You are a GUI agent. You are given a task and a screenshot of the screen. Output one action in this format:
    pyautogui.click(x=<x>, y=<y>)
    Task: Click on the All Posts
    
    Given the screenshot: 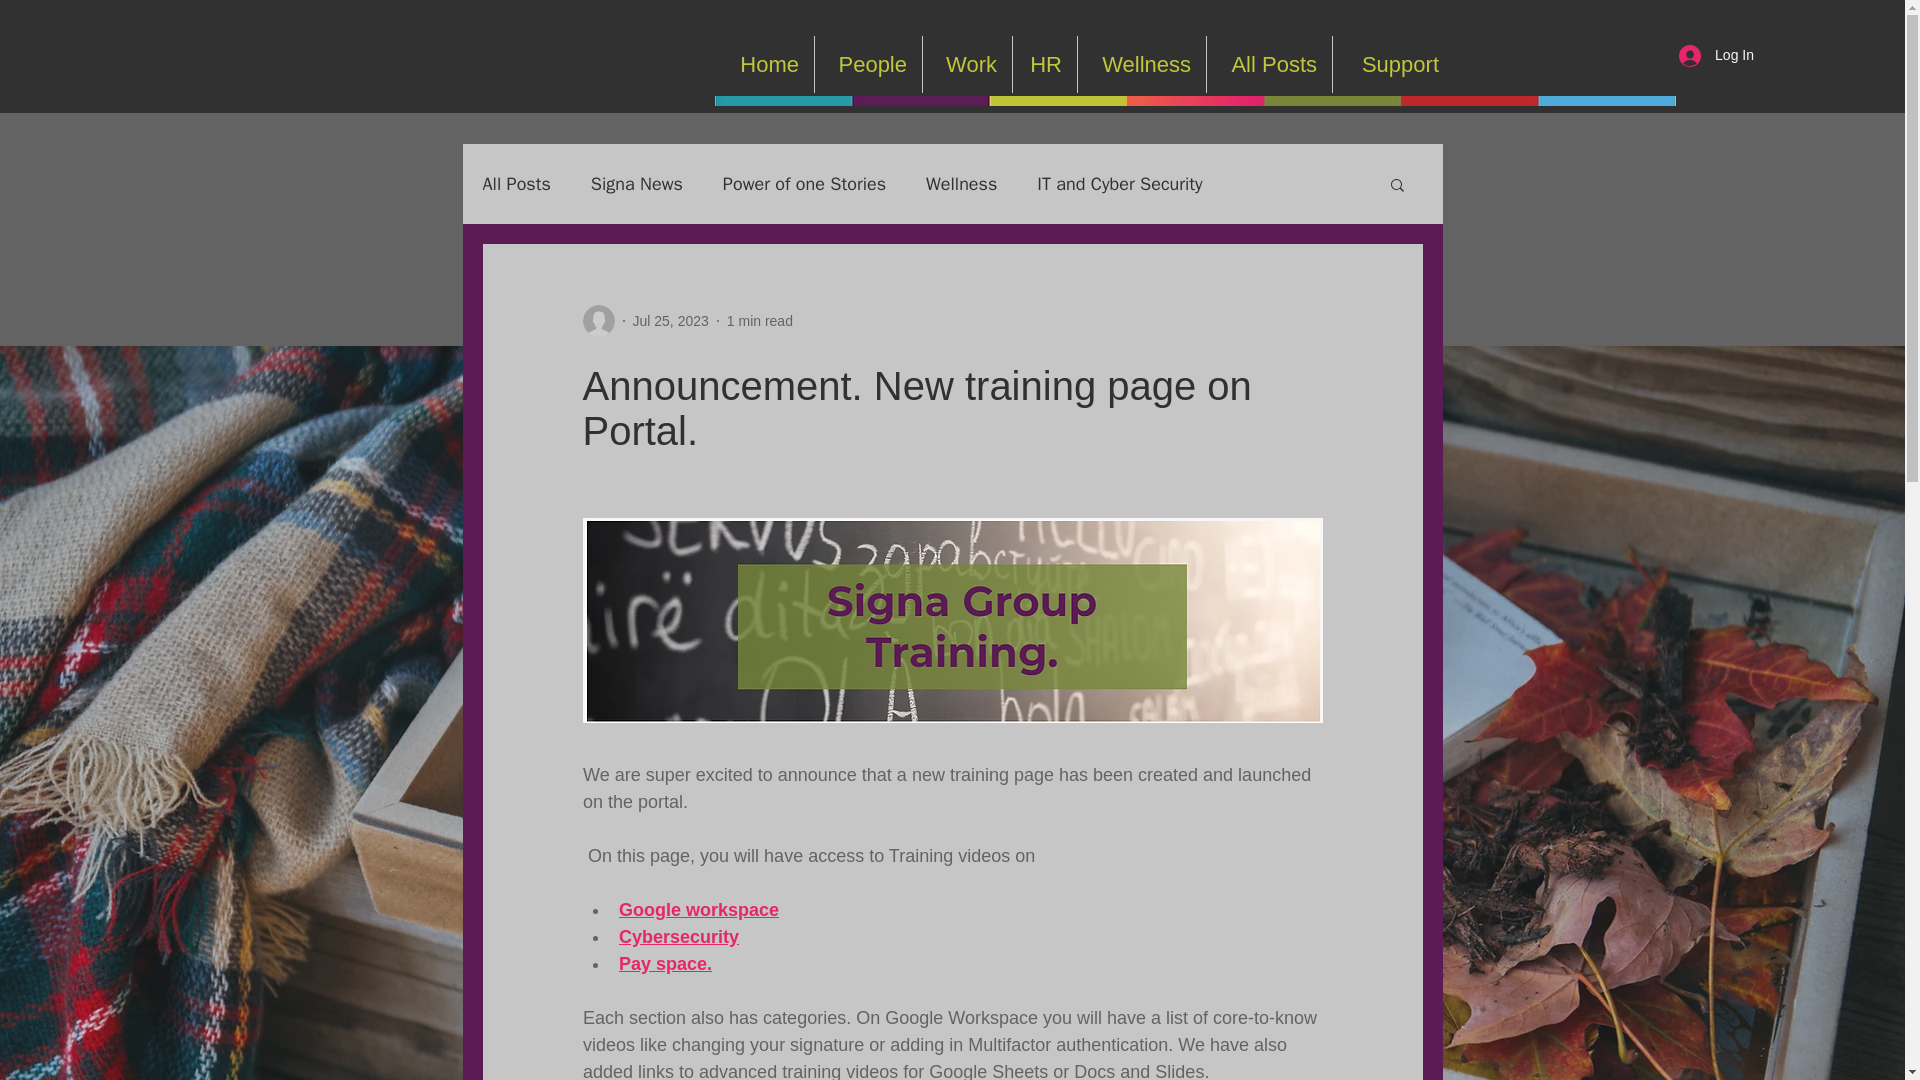 What is the action you would take?
    pyautogui.click(x=515, y=183)
    